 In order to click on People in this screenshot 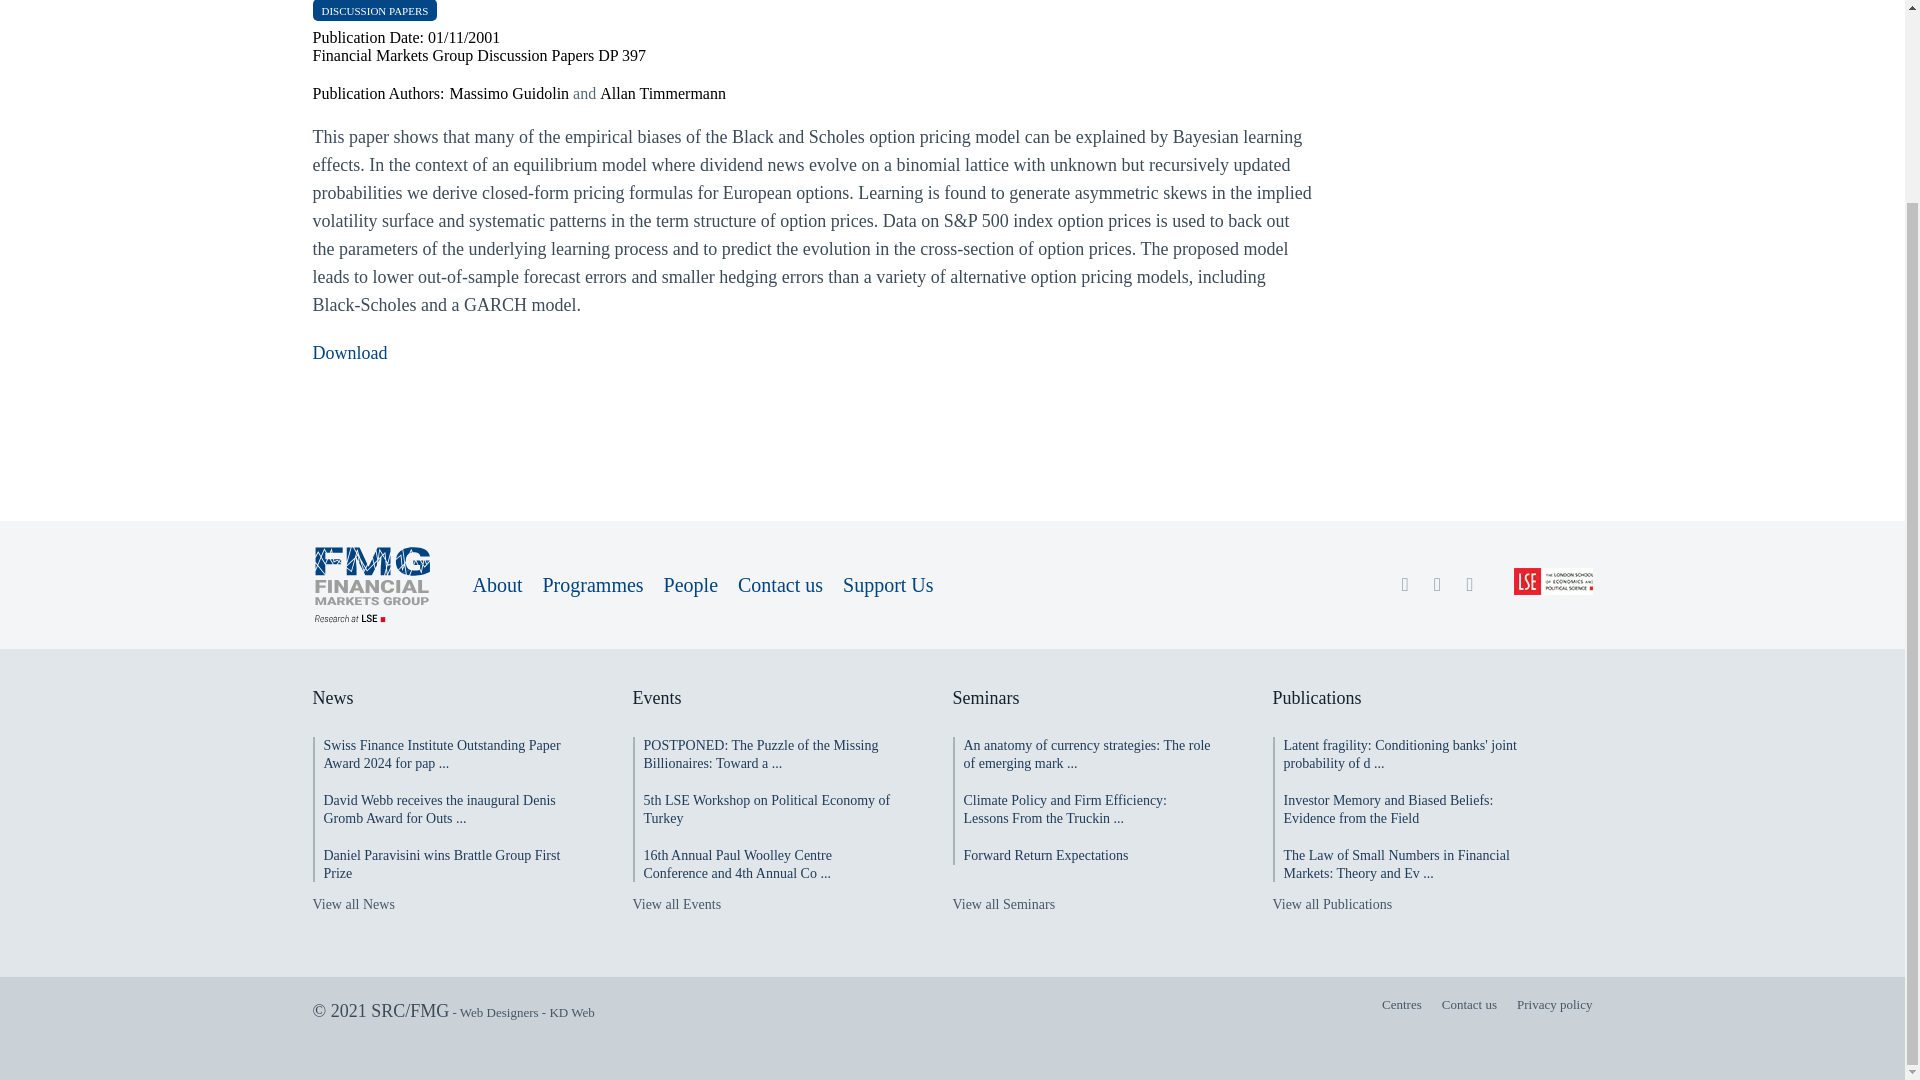, I will do `click(691, 584)`.